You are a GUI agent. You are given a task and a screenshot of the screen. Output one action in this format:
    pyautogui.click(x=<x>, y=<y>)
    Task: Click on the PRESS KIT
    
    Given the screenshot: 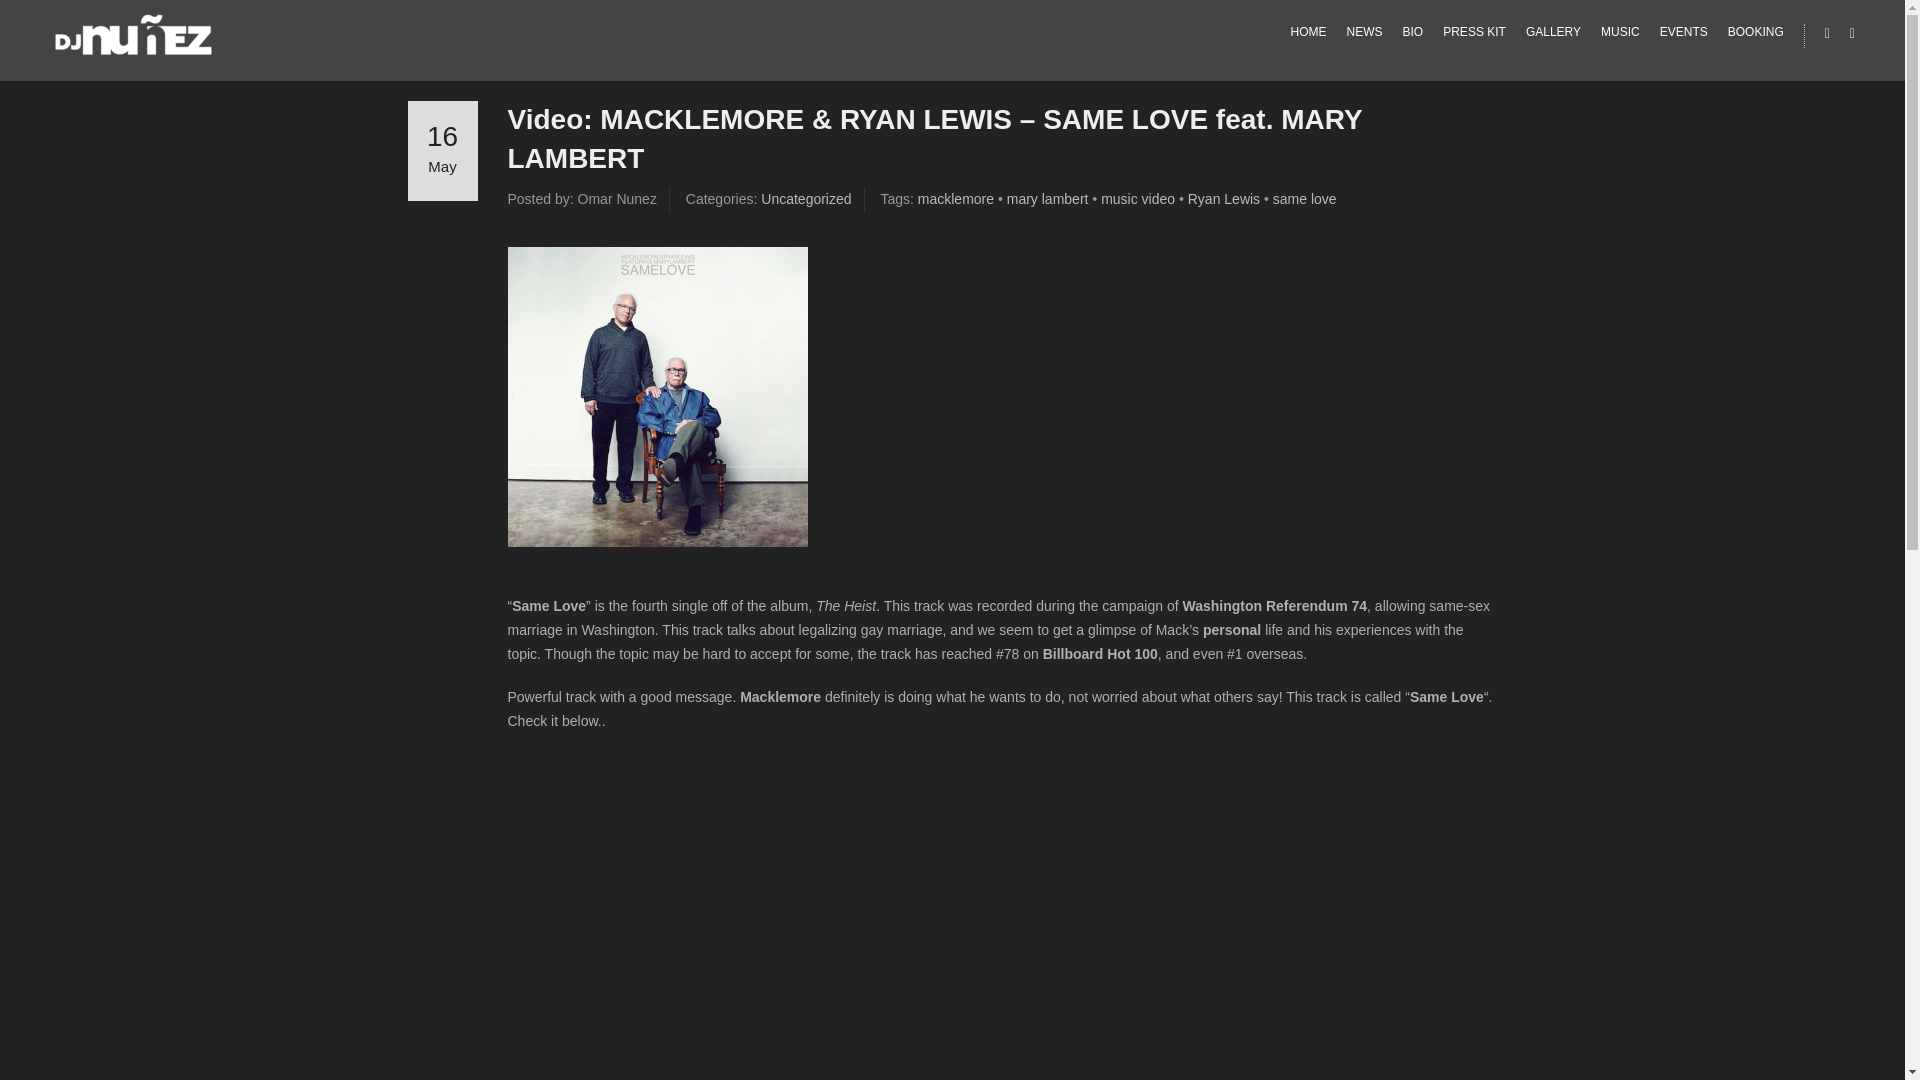 What is the action you would take?
    pyautogui.click(x=1474, y=32)
    